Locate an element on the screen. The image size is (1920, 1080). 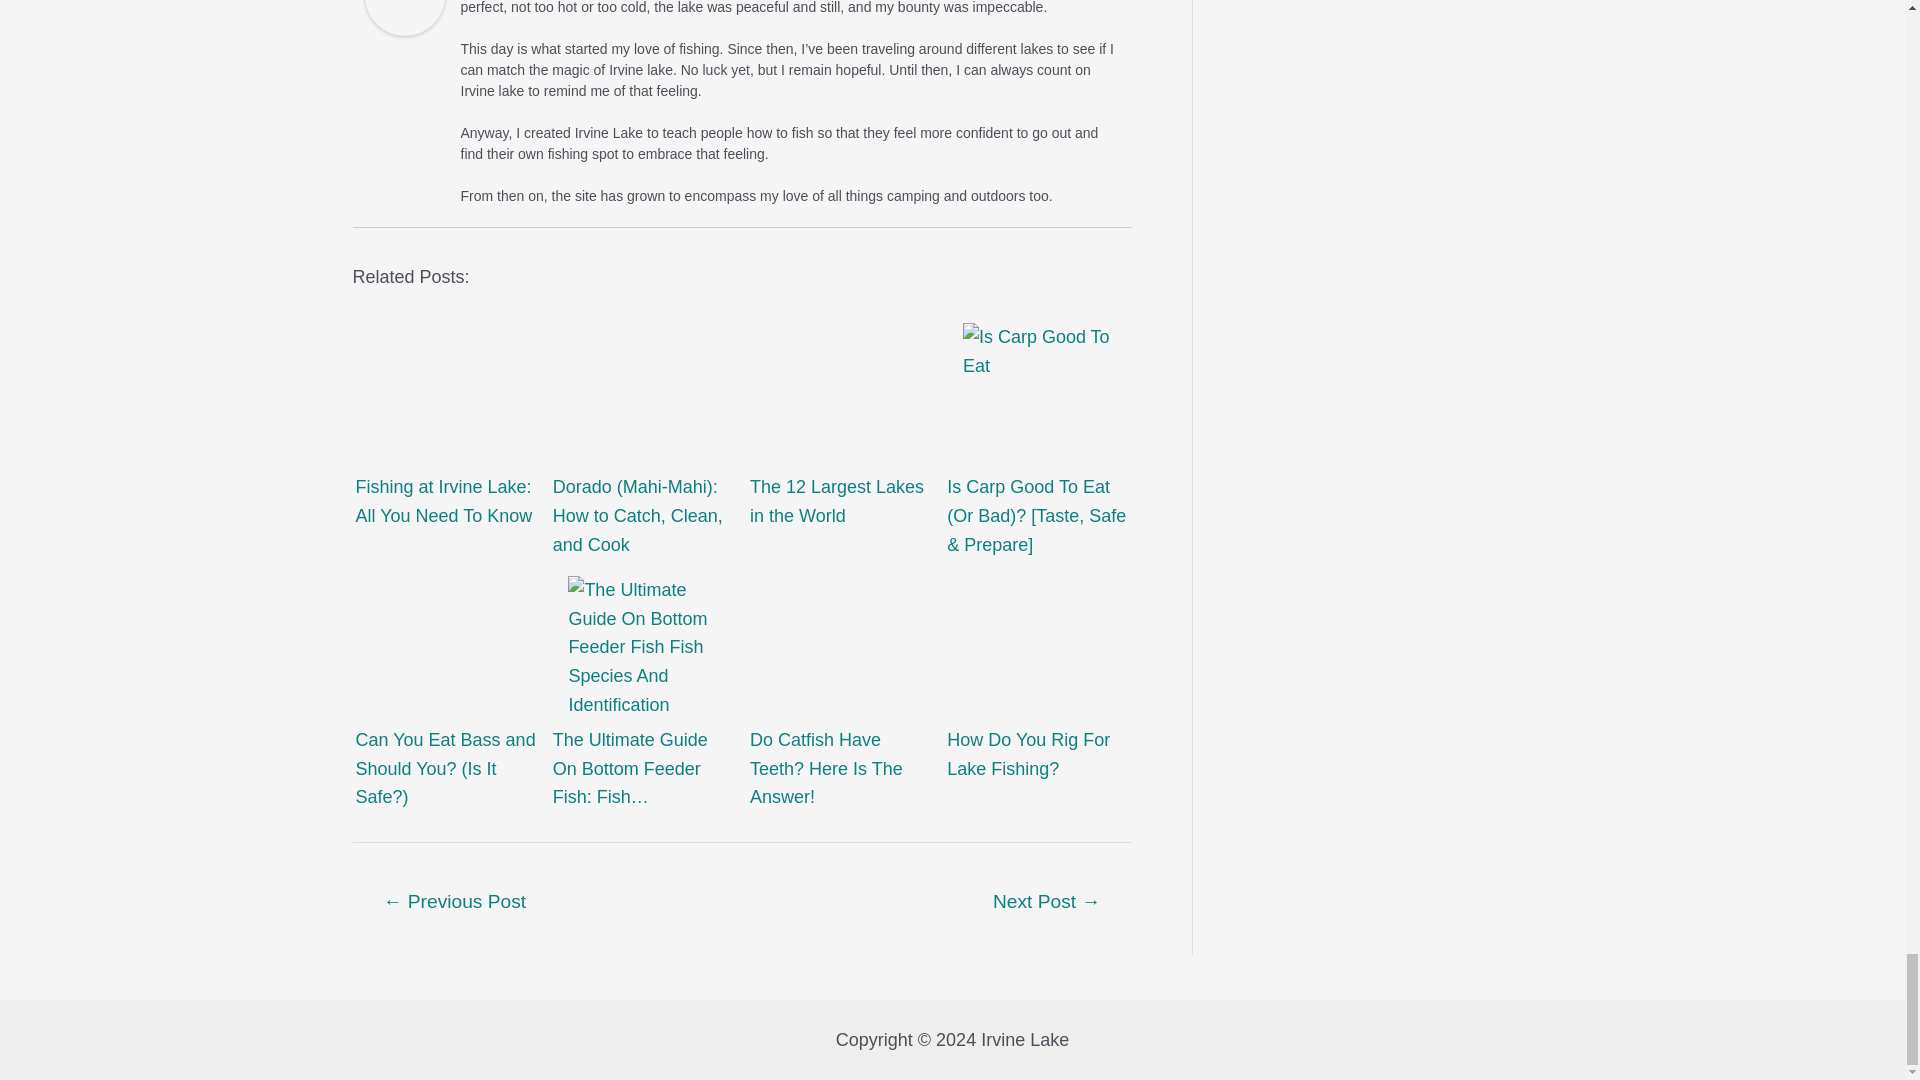
Fishing at Irvine Lake: All You Need To Know is located at coordinates (445, 398).